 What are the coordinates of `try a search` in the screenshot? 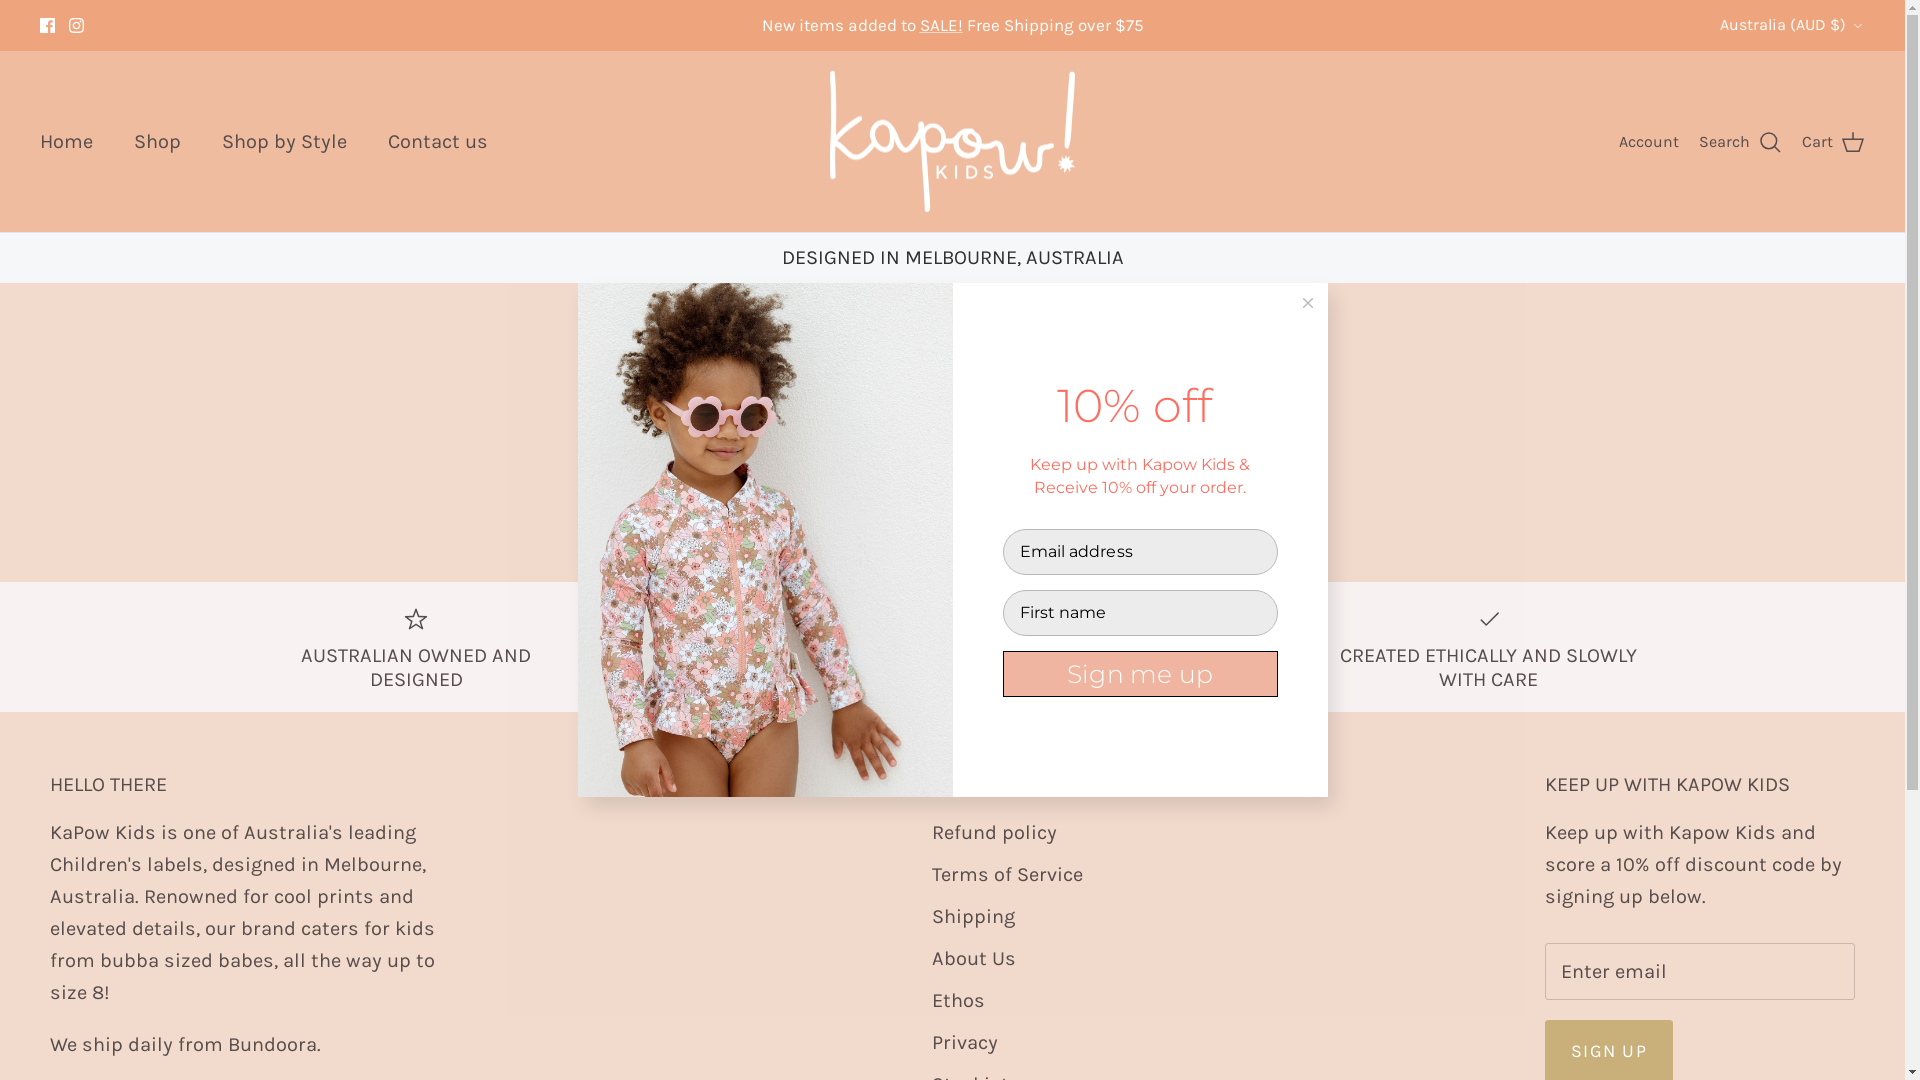 It's located at (1156, 466).